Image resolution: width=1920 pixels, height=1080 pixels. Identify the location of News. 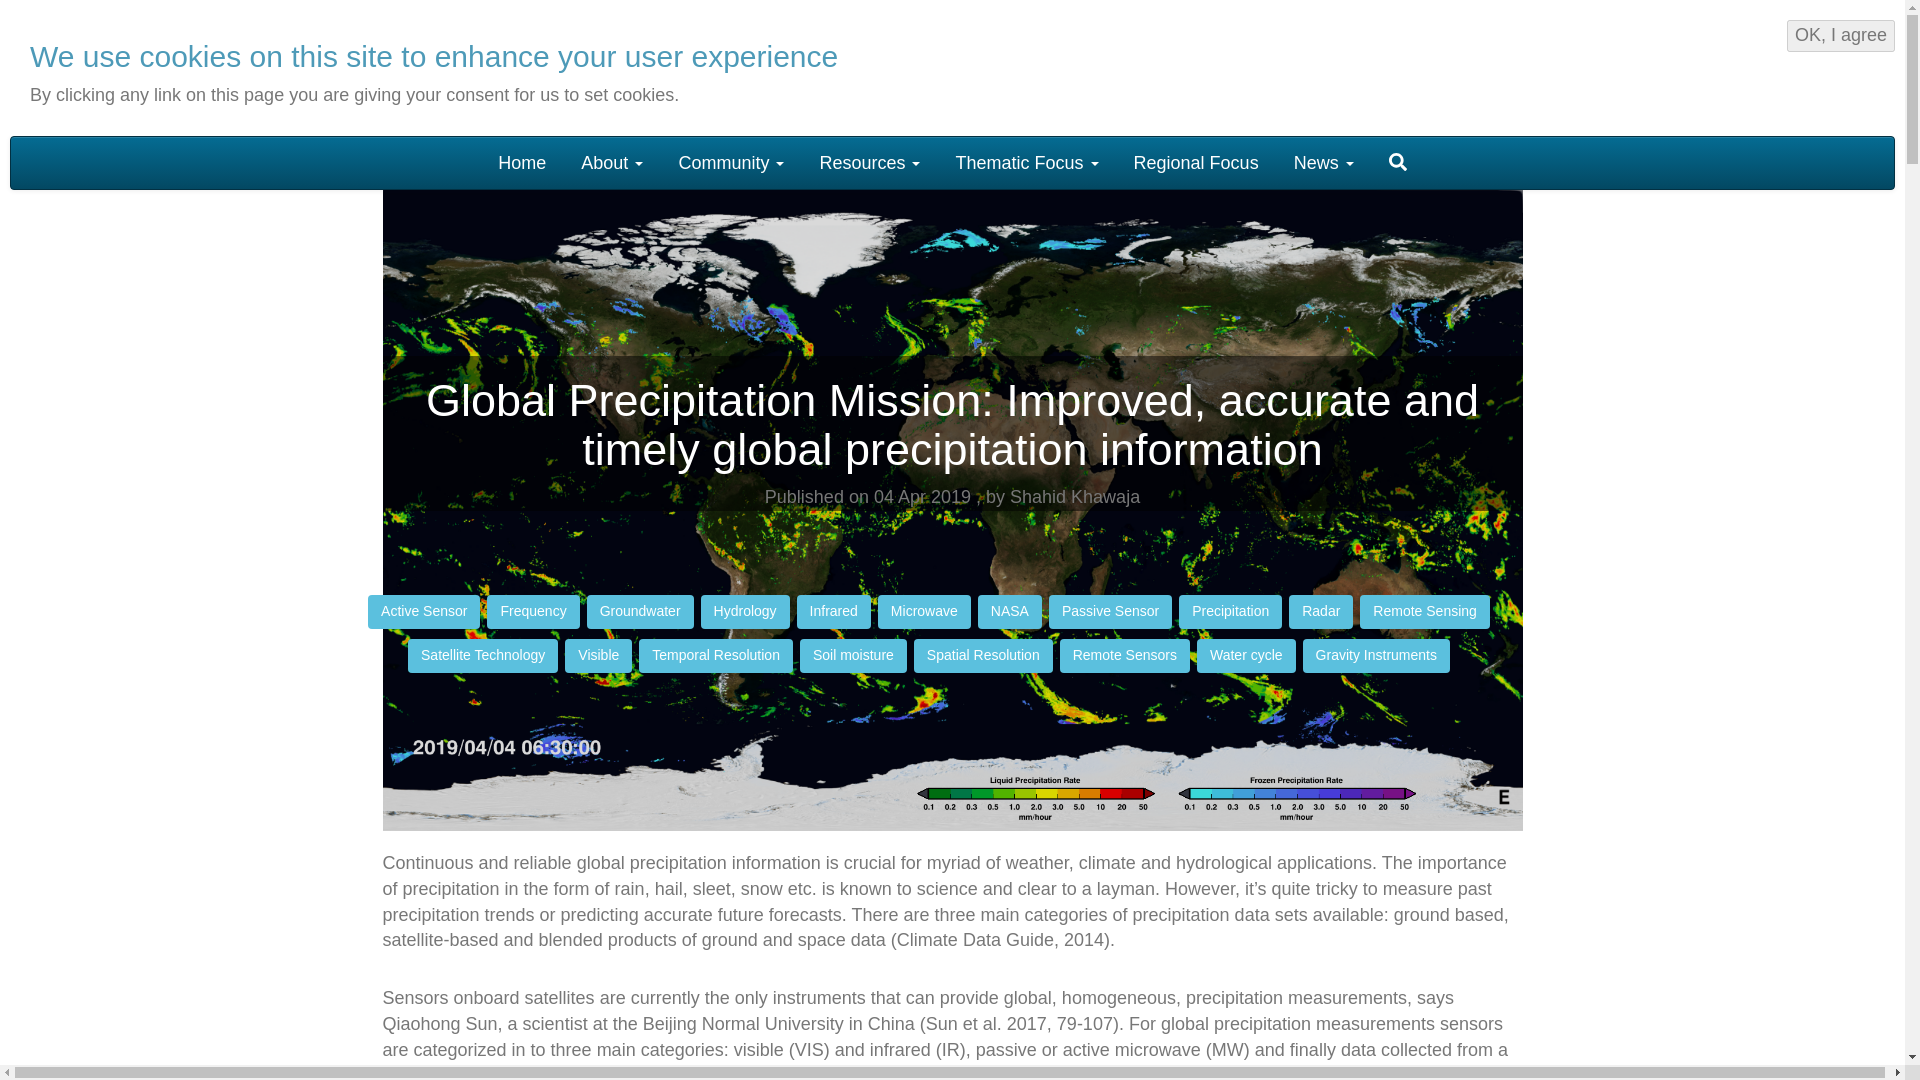
(1323, 162).